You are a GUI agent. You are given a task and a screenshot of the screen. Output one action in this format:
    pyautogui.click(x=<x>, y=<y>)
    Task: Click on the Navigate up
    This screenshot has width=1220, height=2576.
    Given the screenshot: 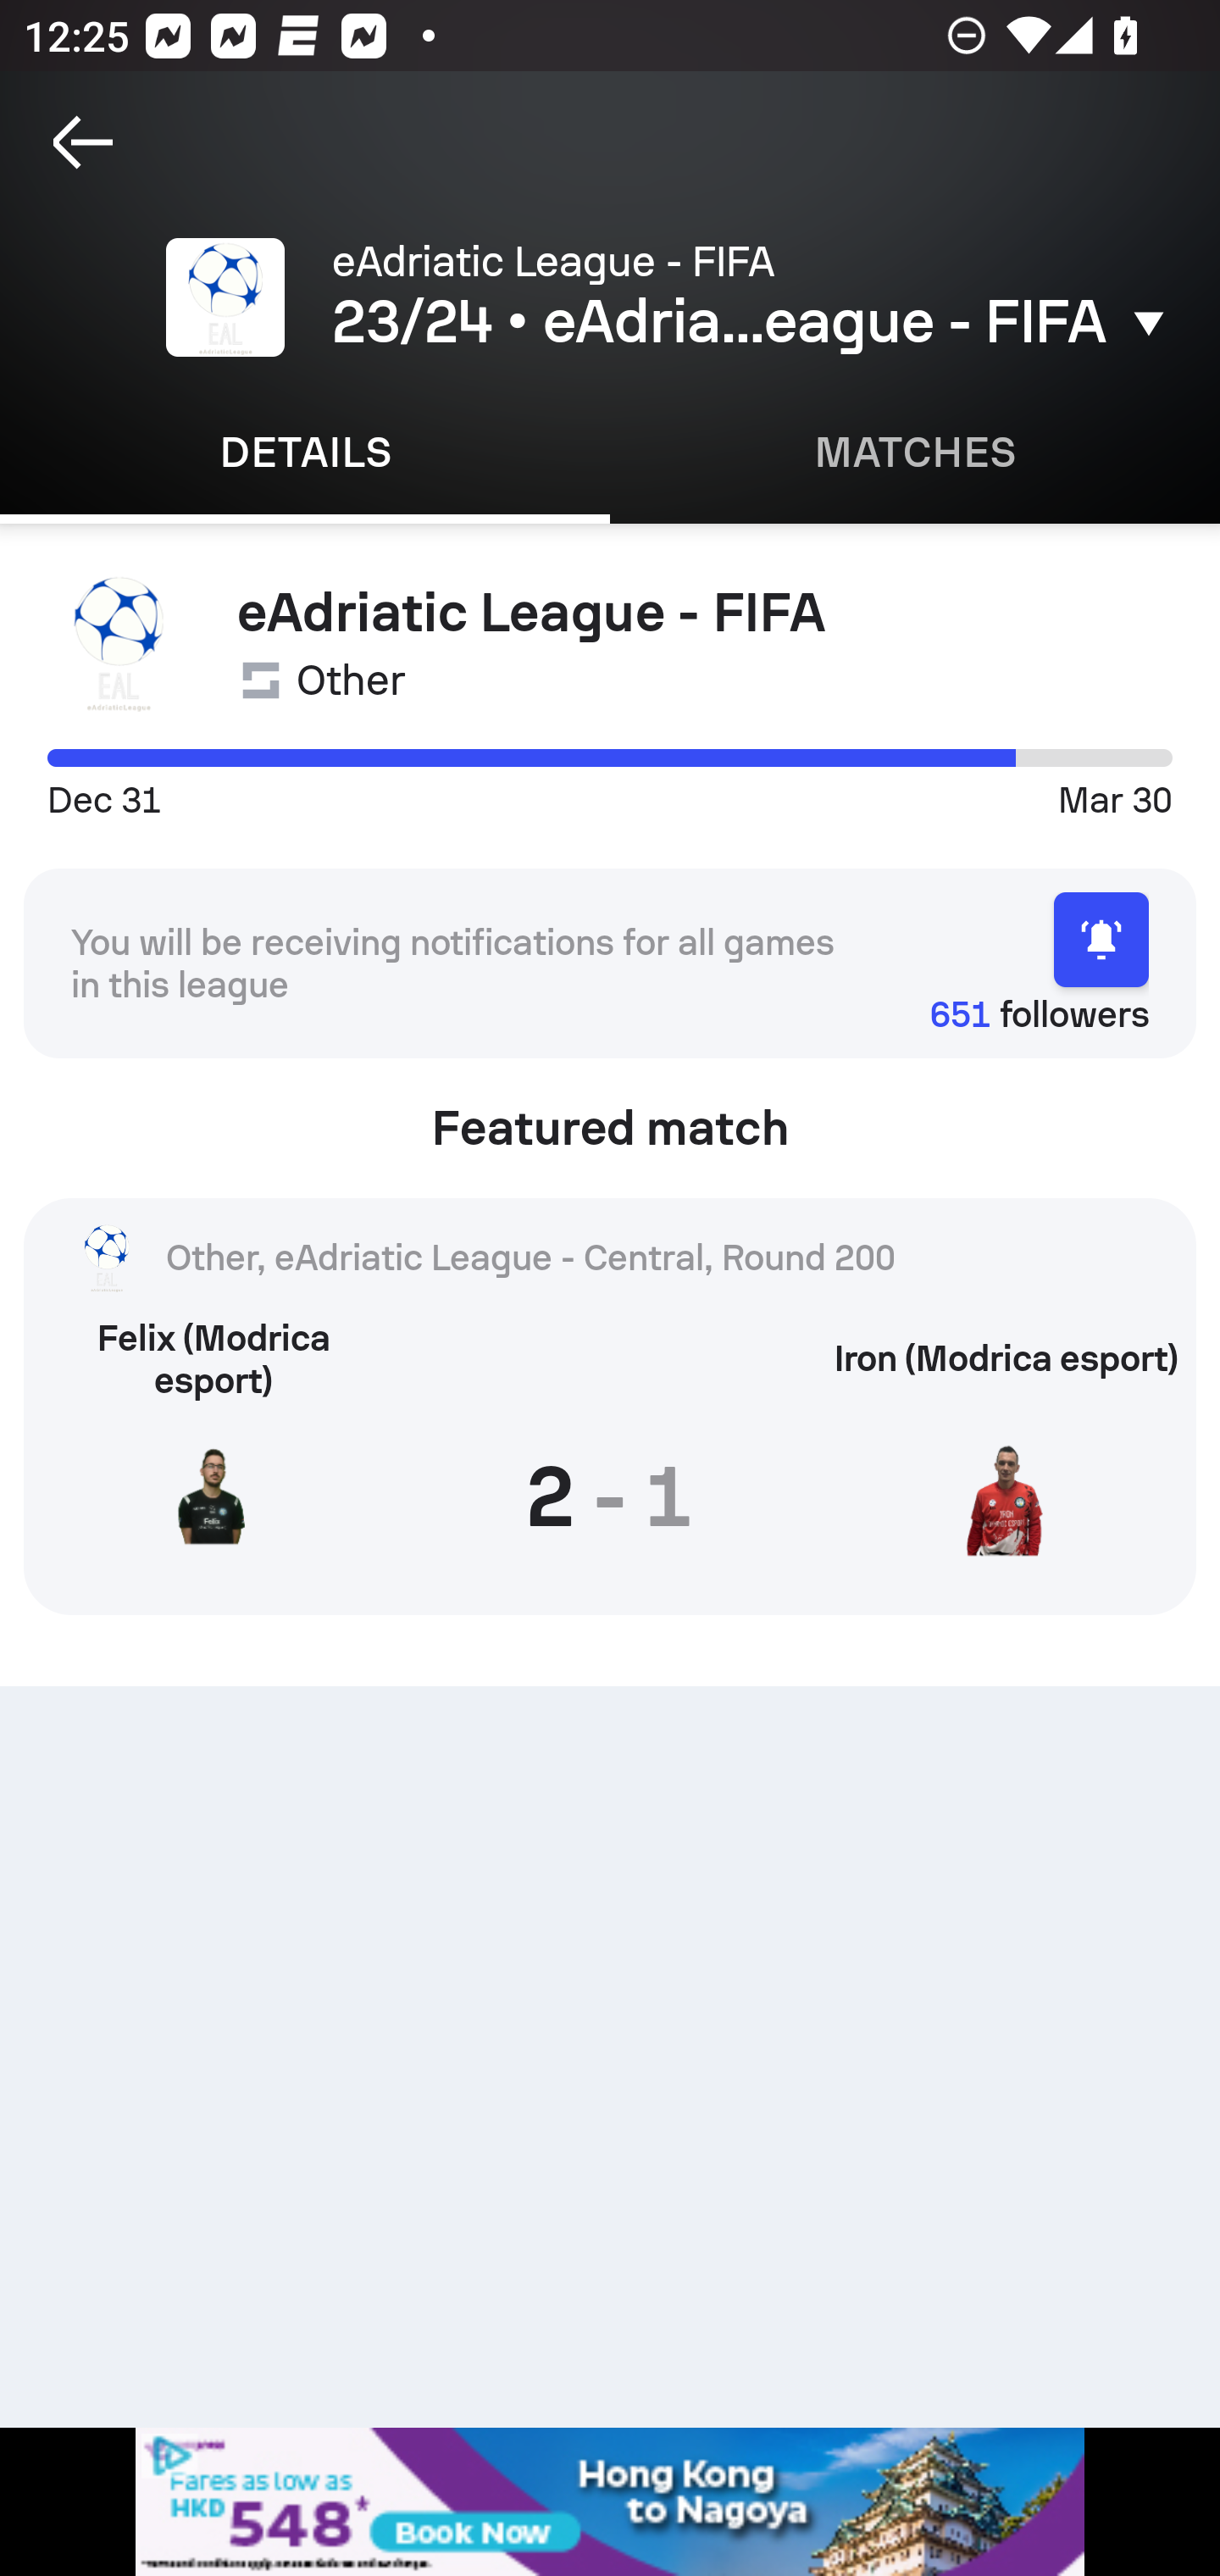 What is the action you would take?
    pyautogui.click(x=83, y=142)
    